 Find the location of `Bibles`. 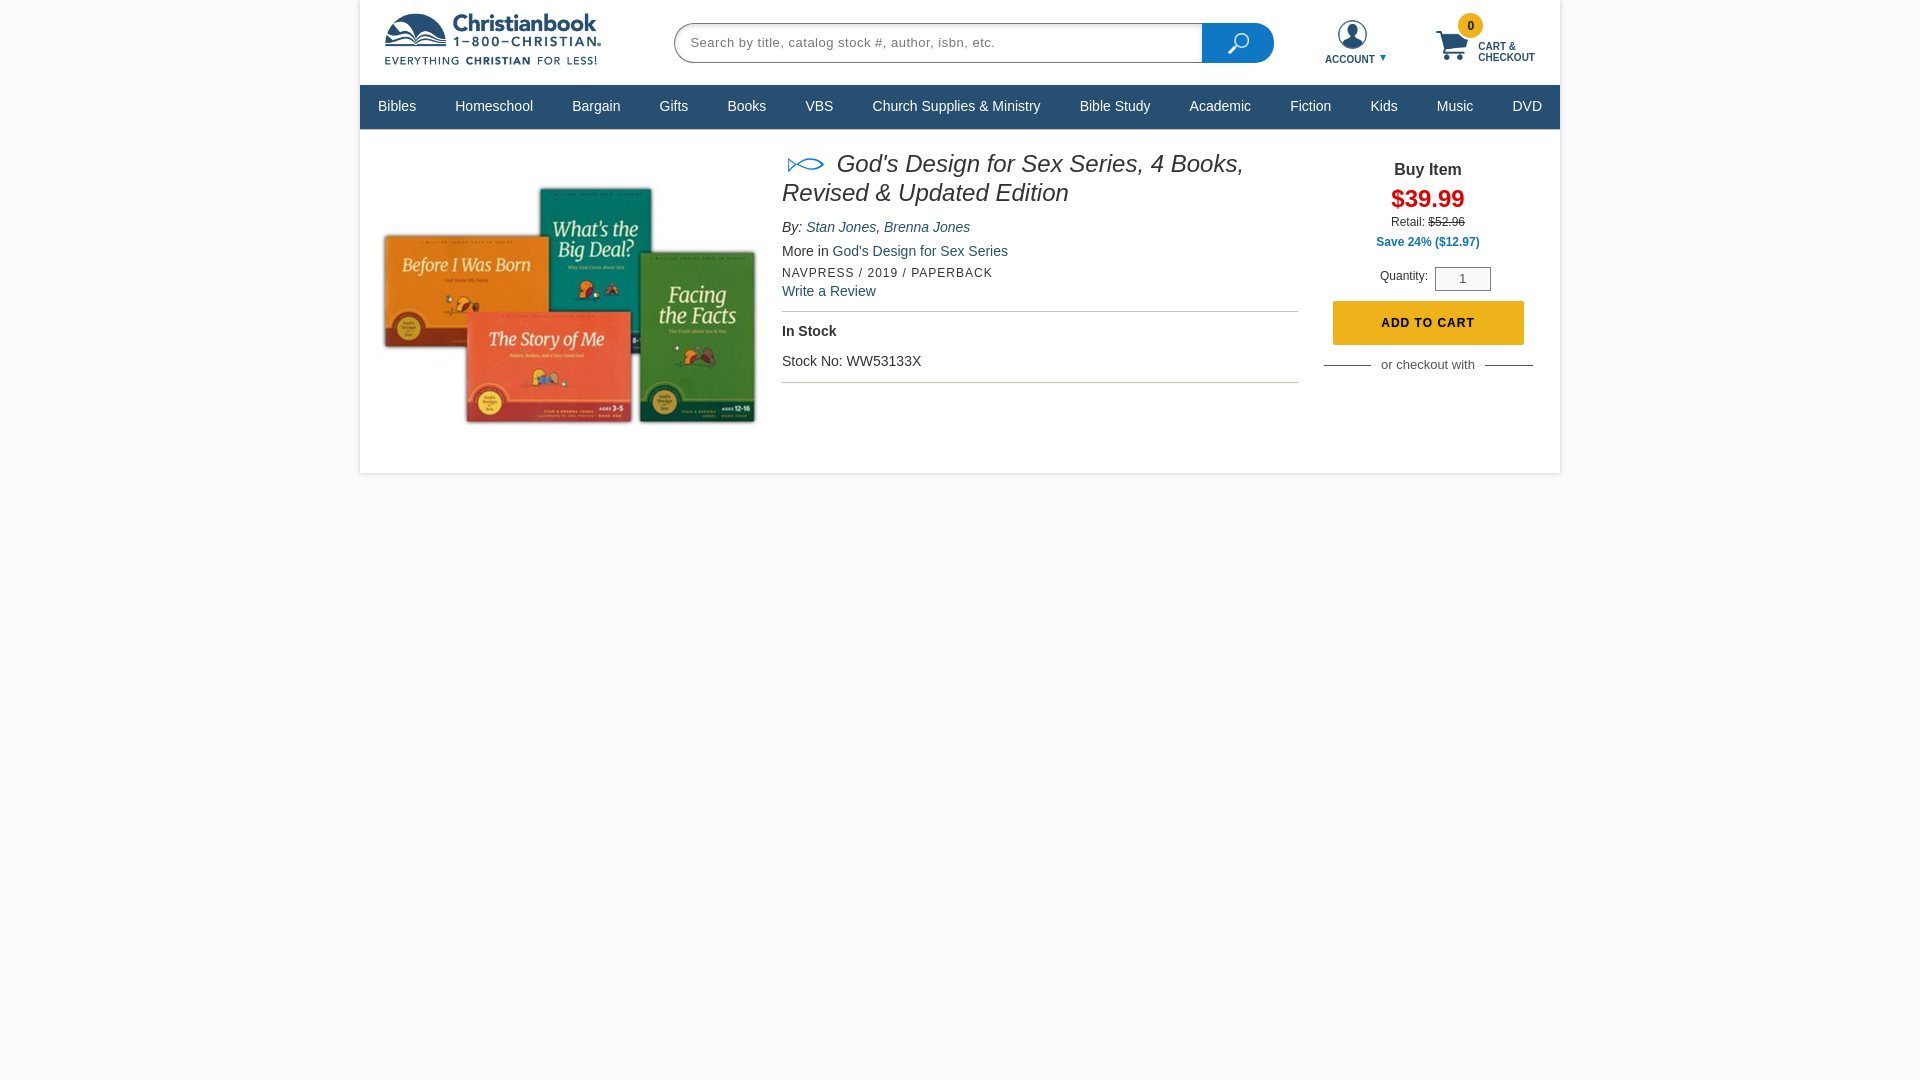

Bibles is located at coordinates (396, 105).